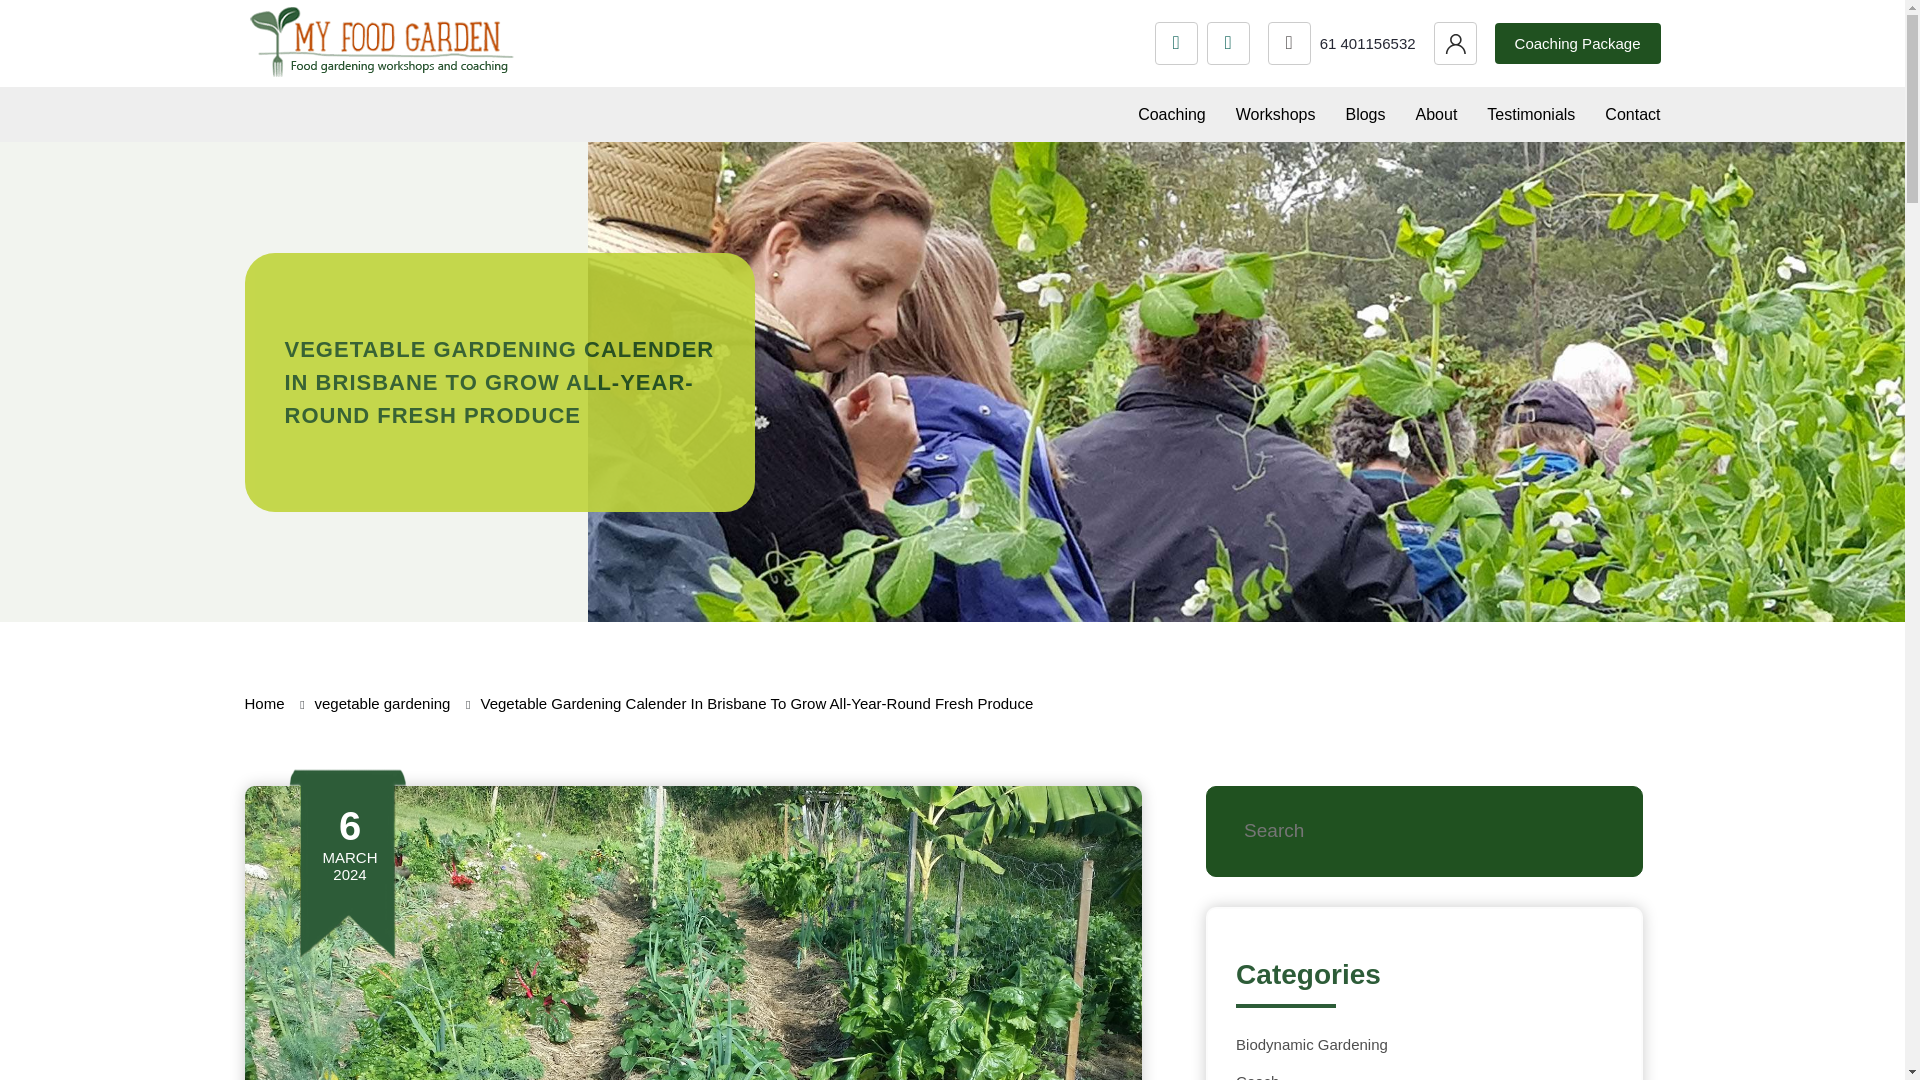  Describe the element at coordinates (264, 703) in the screenshot. I see `Home` at that location.